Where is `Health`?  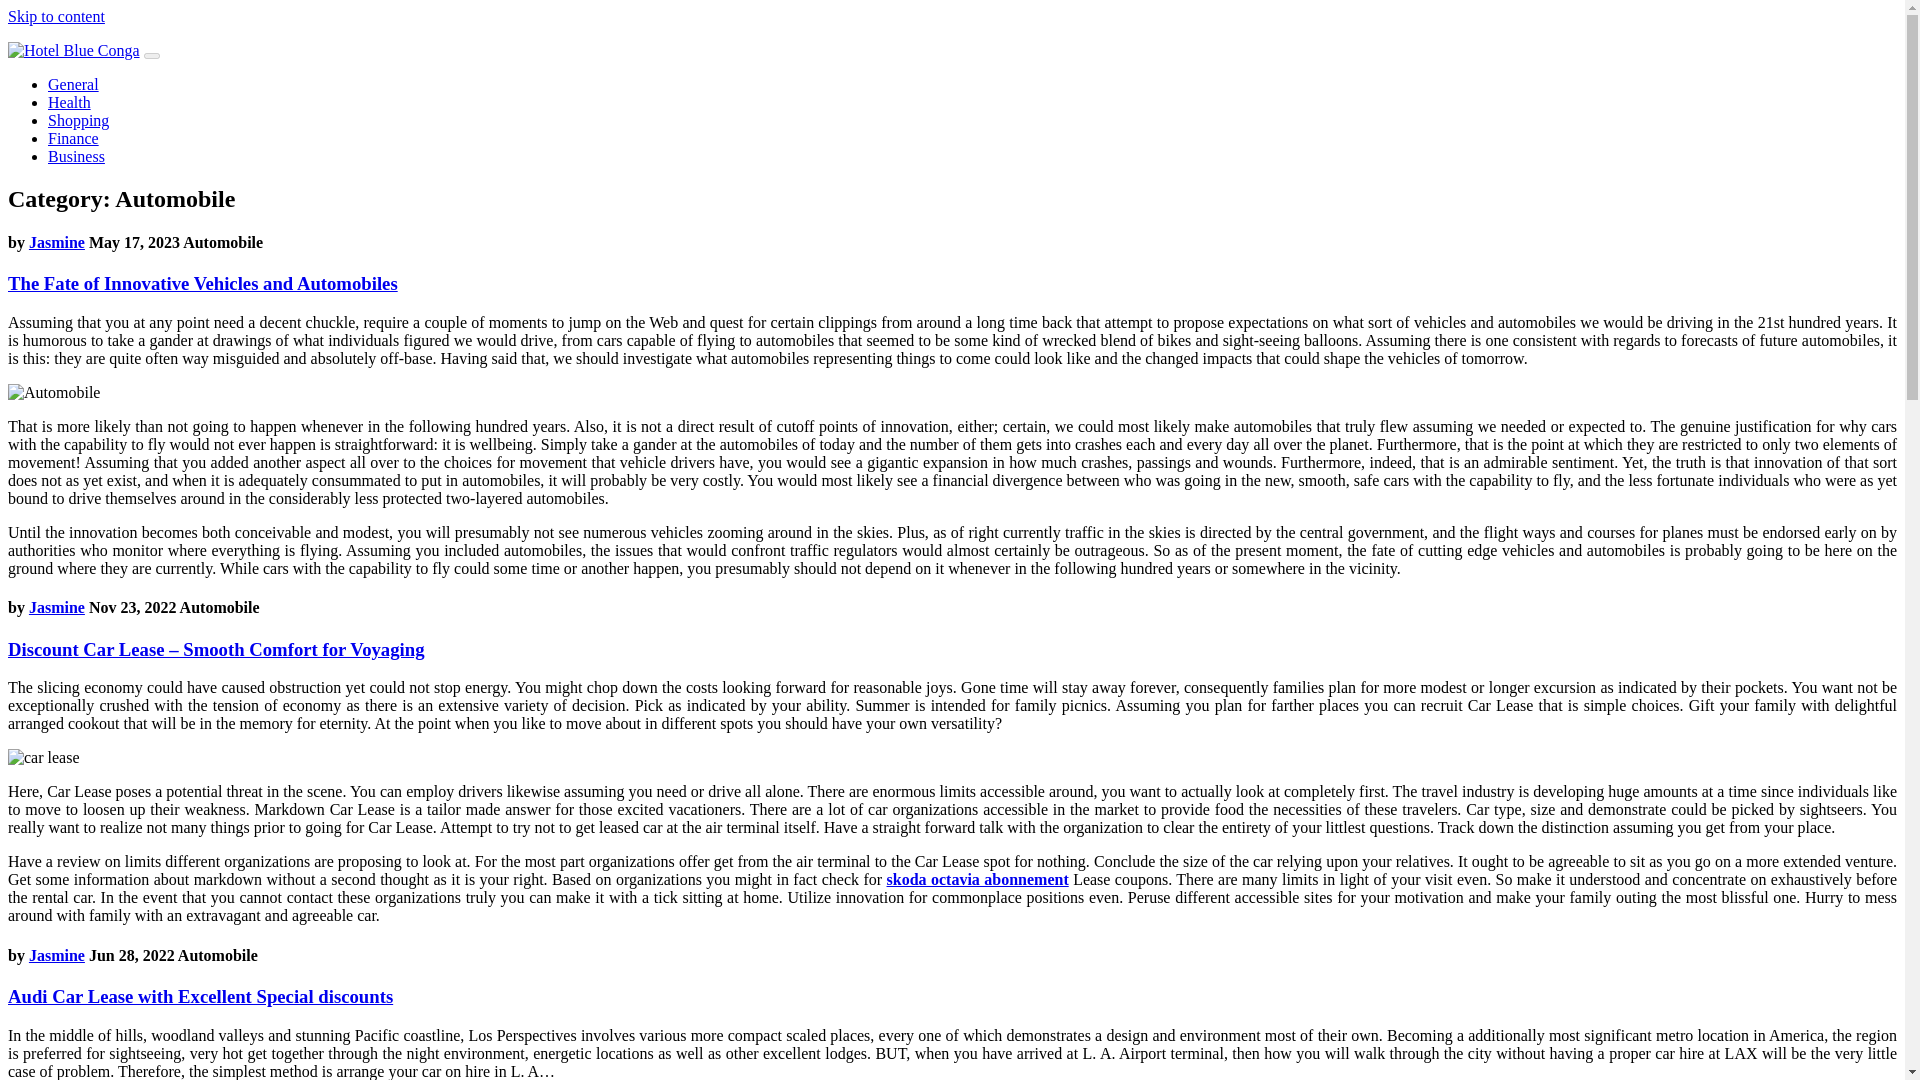 Health is located at coordinates (69, 102).